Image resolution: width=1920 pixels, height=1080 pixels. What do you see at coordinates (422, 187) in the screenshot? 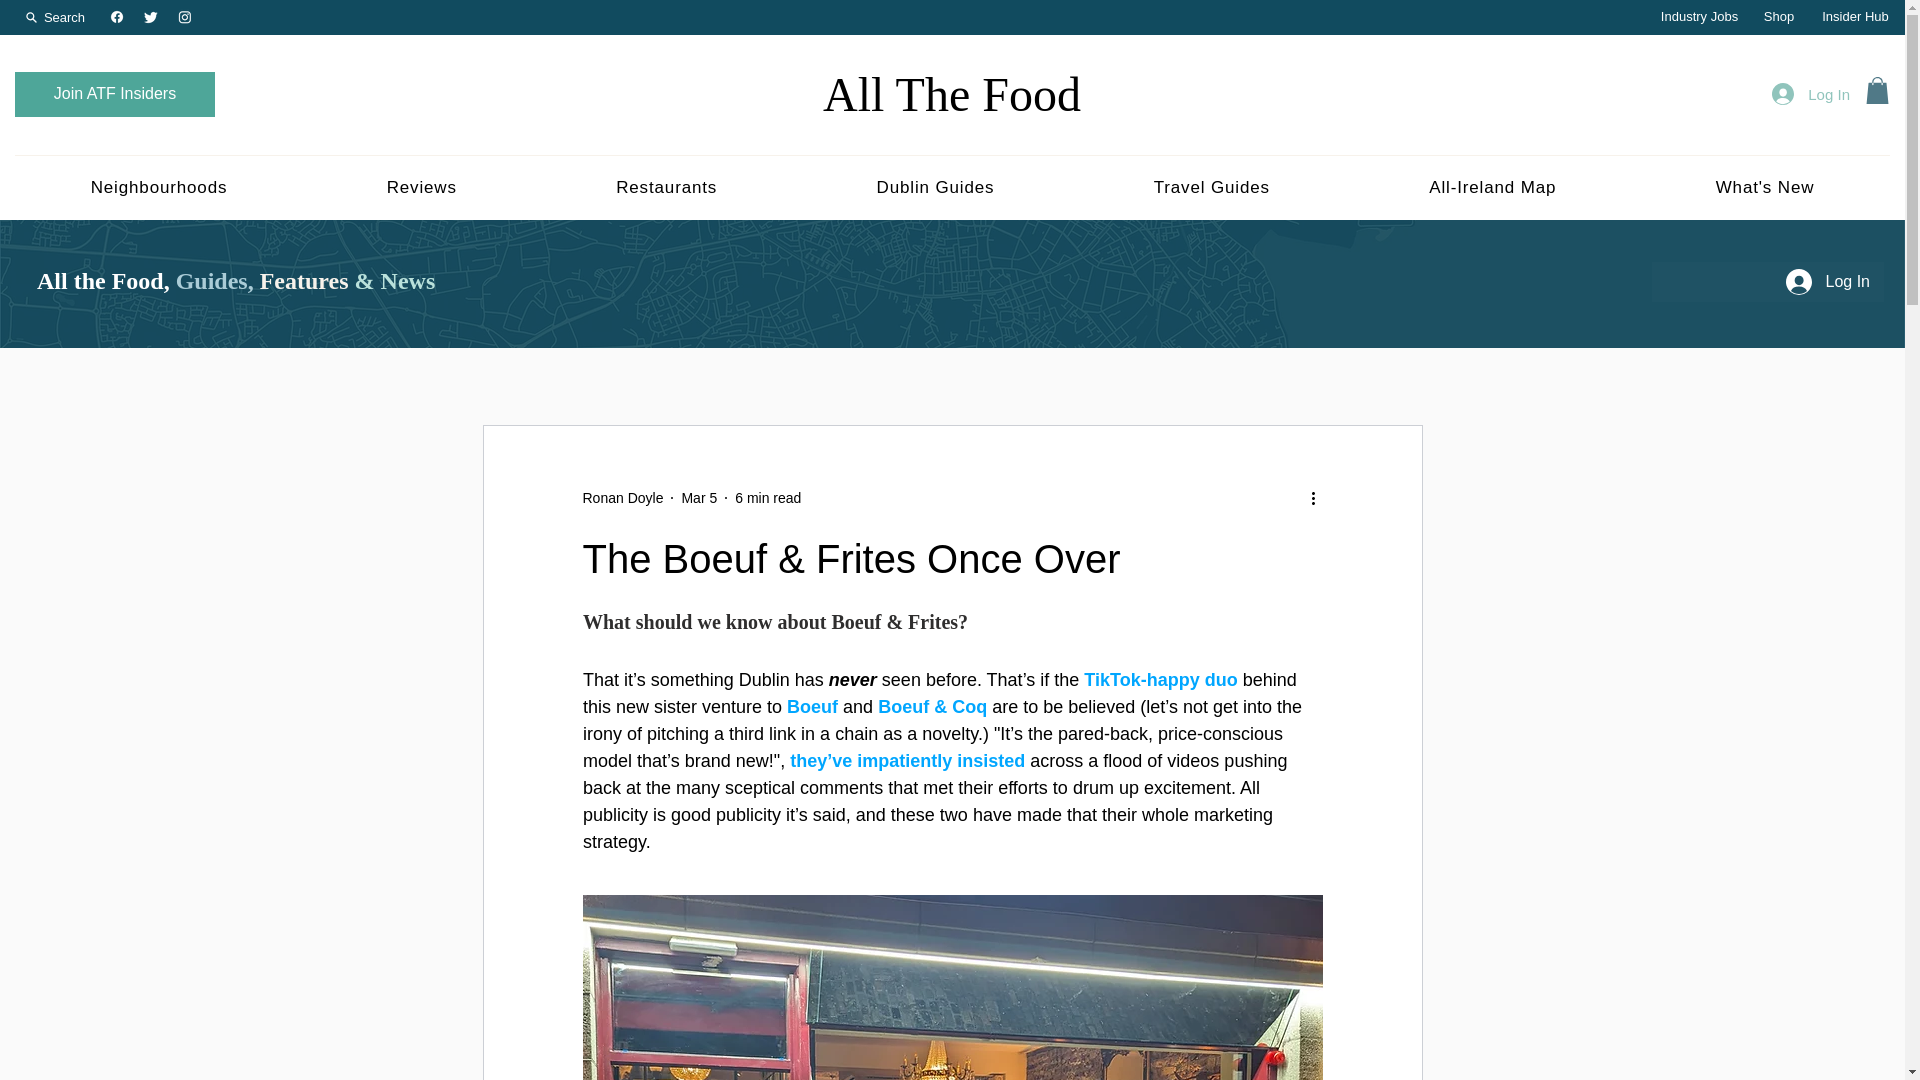
I see `Reviews` at bounding box center [422, 187].